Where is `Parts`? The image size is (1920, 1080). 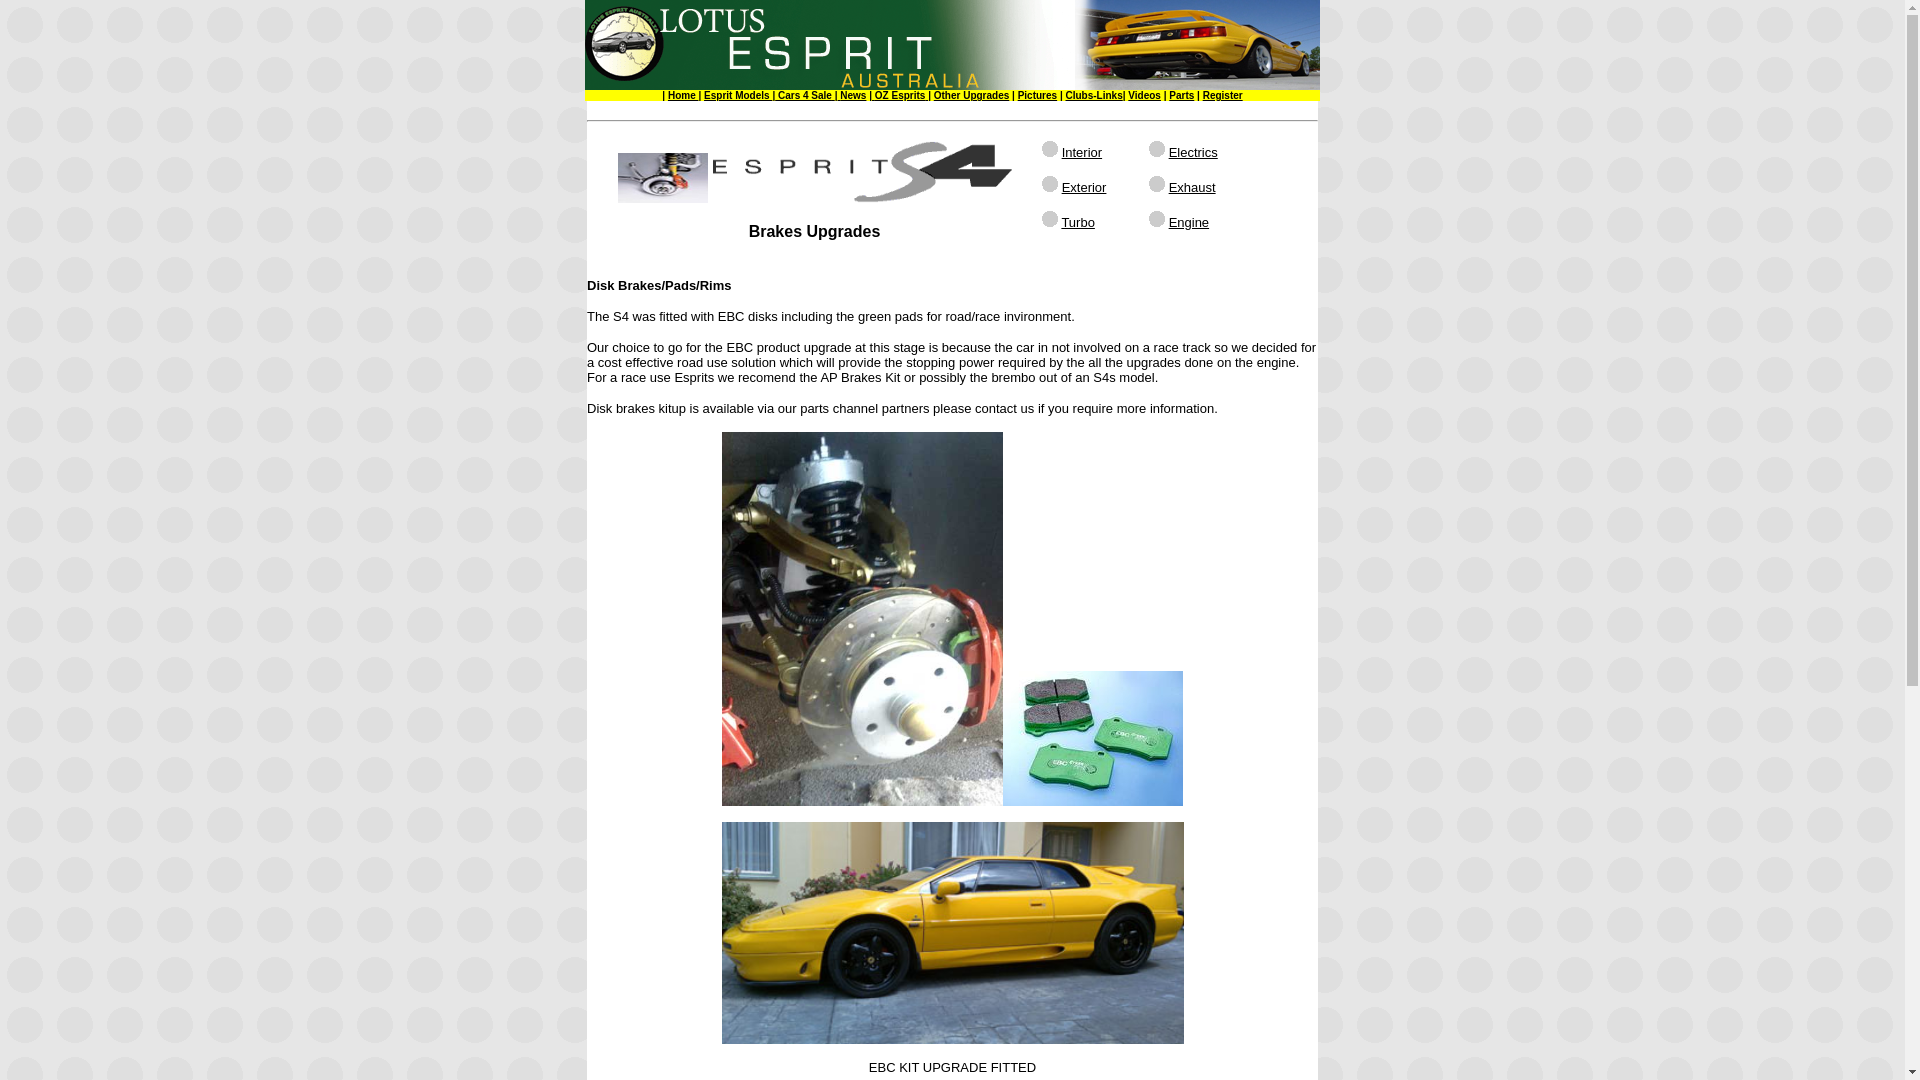
Parts is located at coordinates (1182, 96).